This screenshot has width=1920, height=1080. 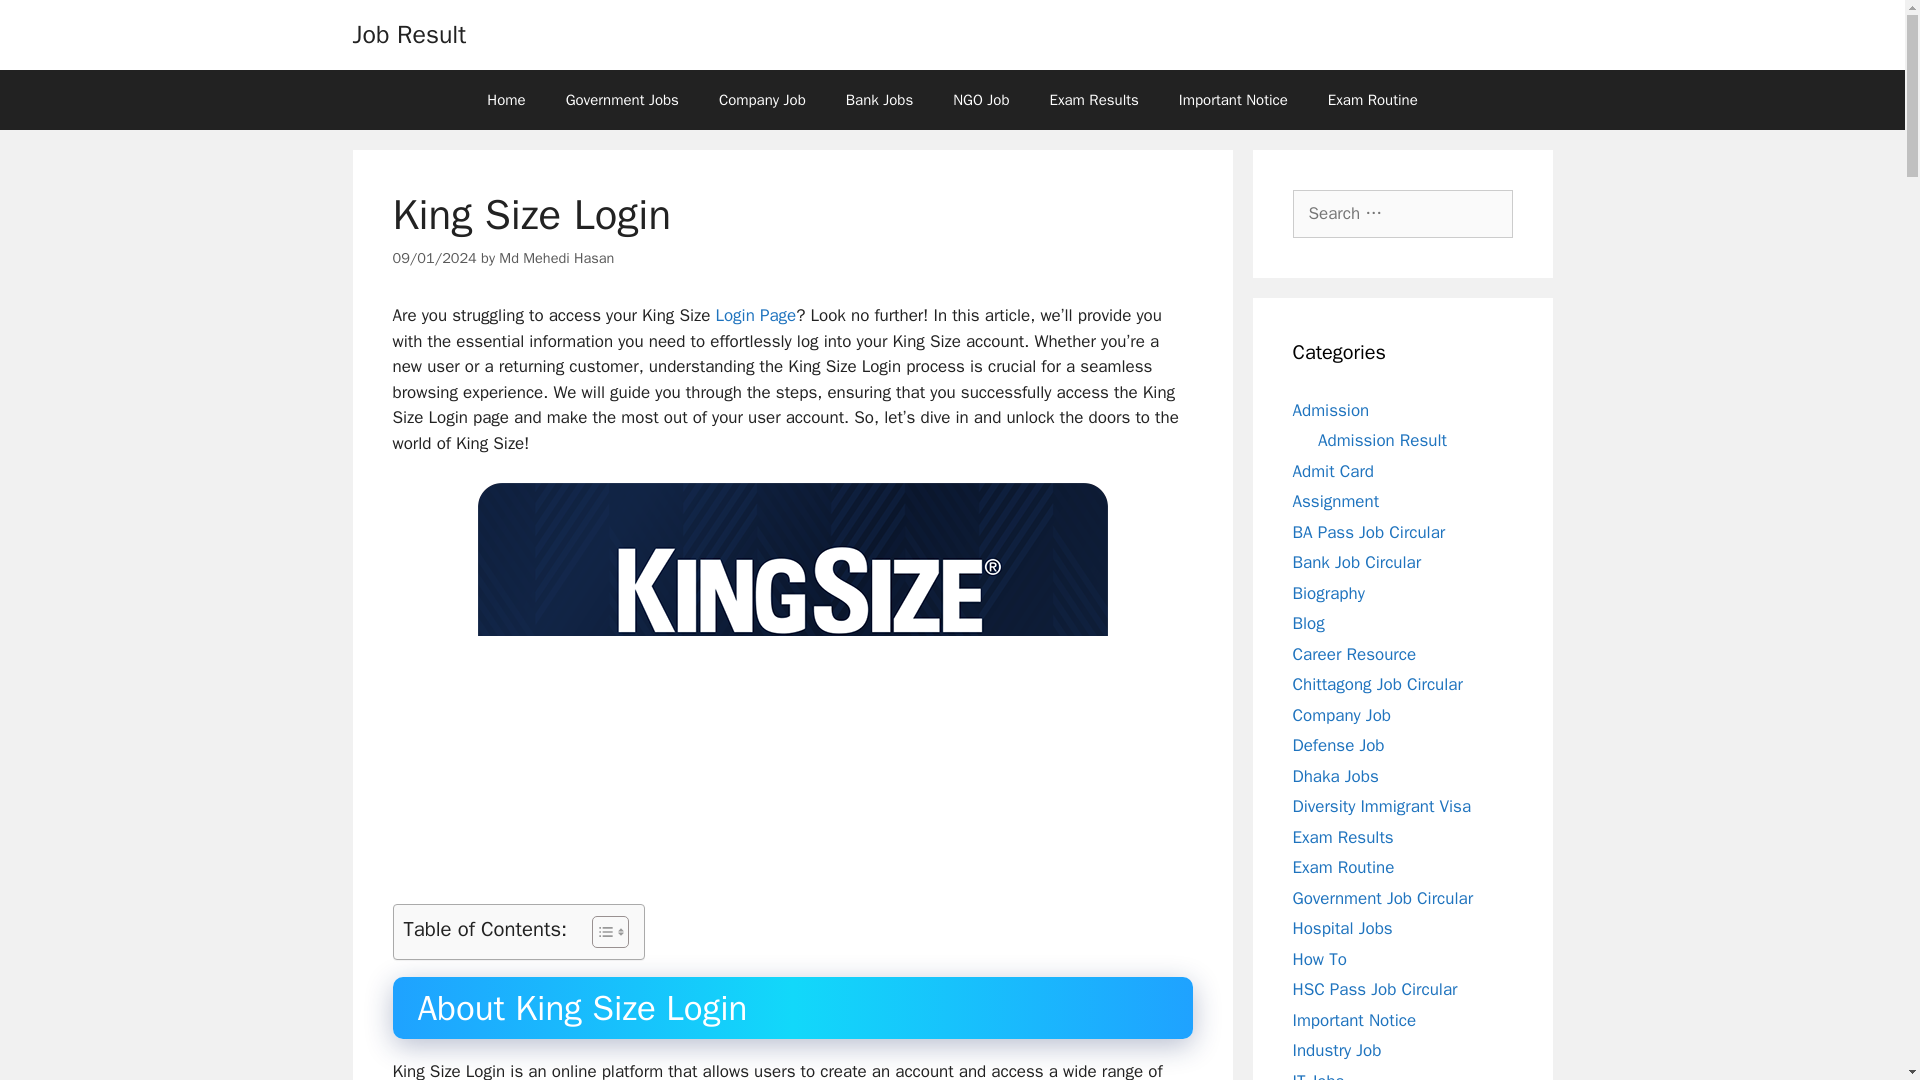 I want to click on Home, so click(x=506, y=100).